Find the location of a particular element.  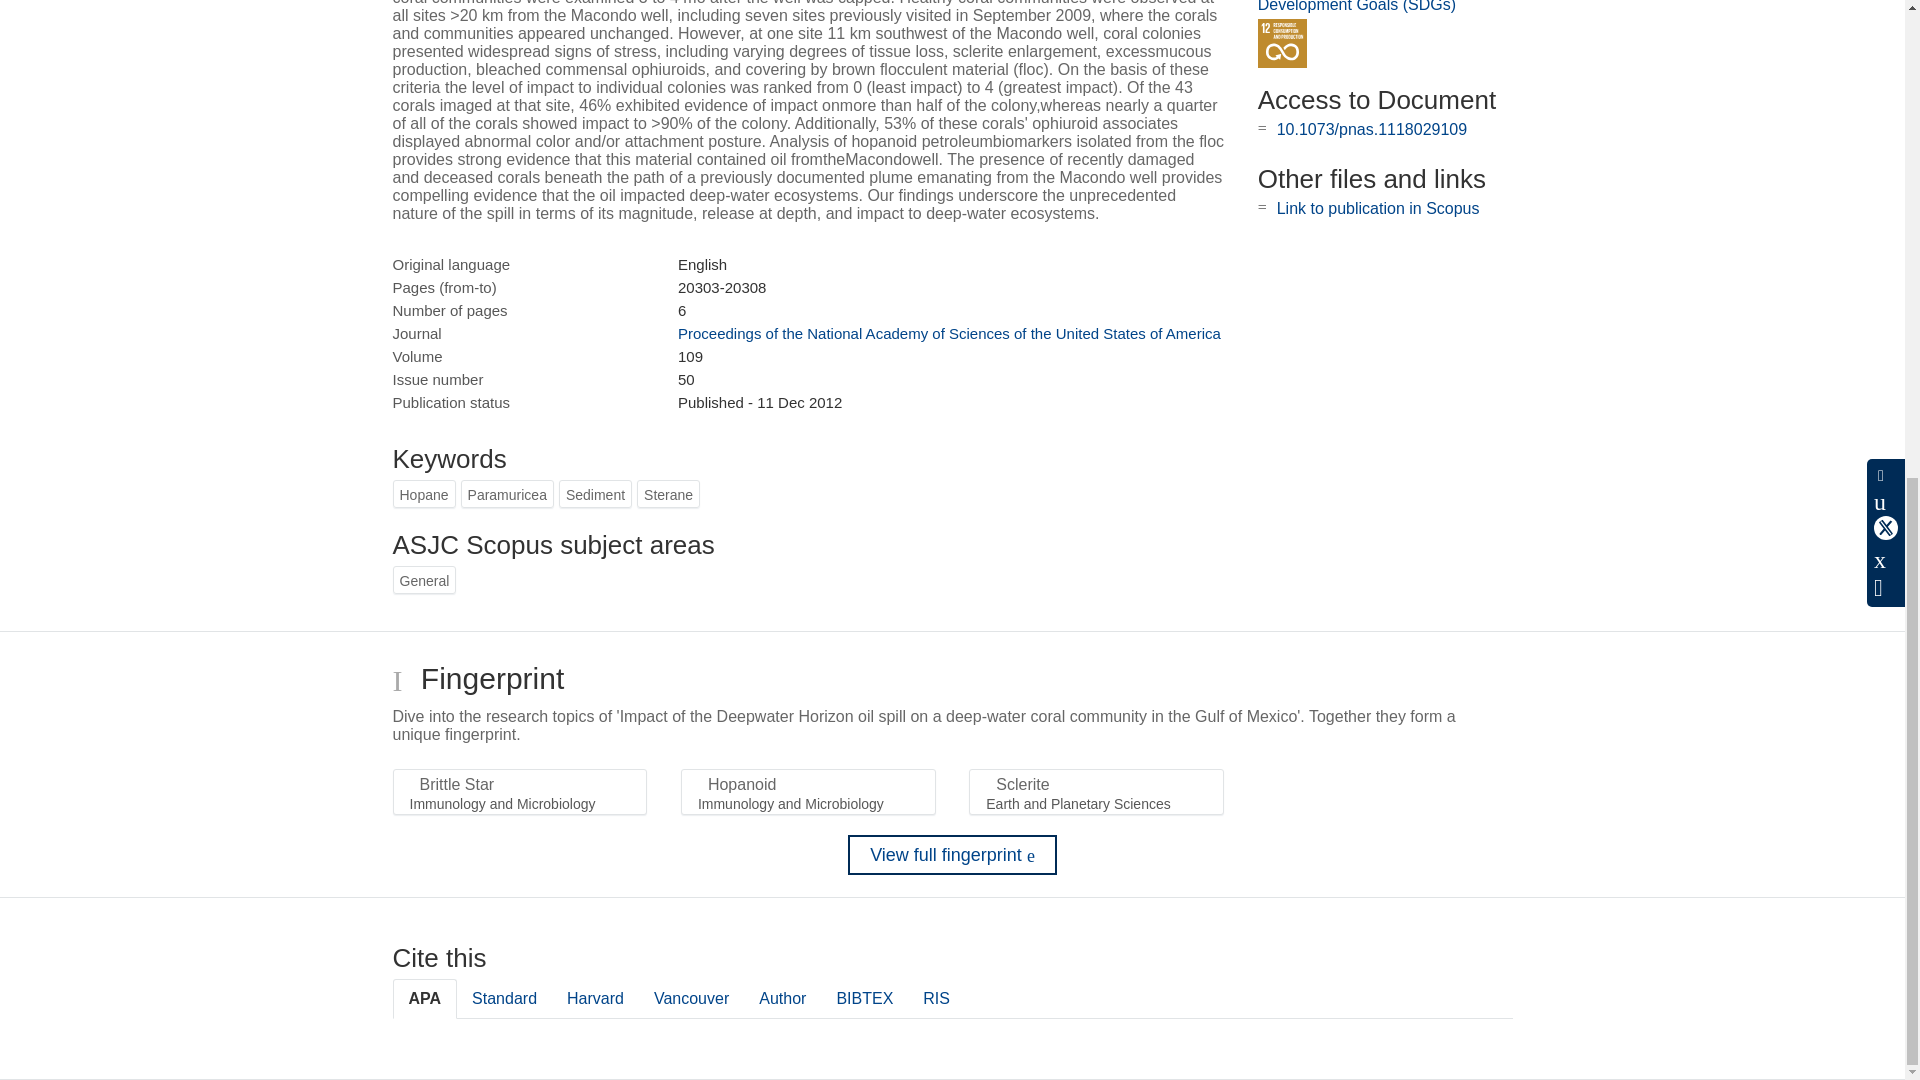

View full fingerprint is located at coordinates (952, 854).